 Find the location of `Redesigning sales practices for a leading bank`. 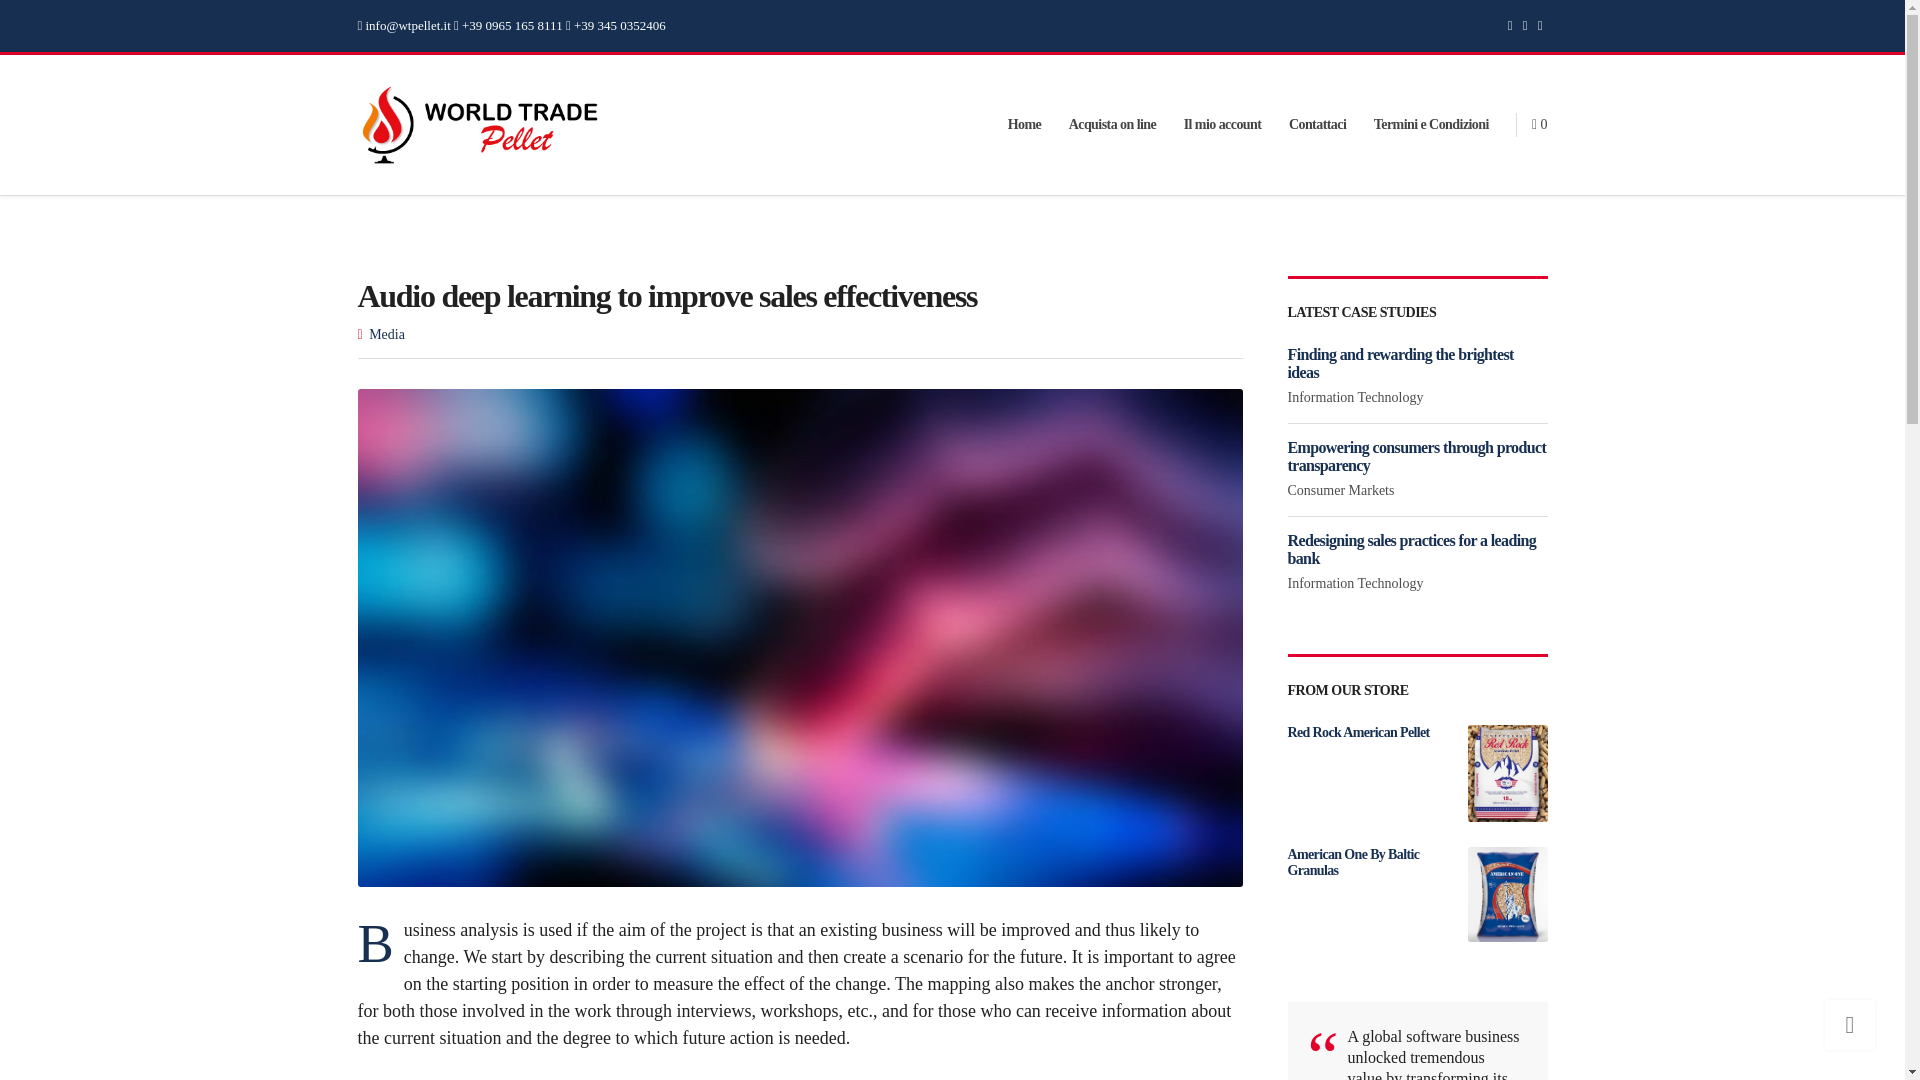

Redesigning sales practices for a leading bank is located at coordinates (1412, 550).